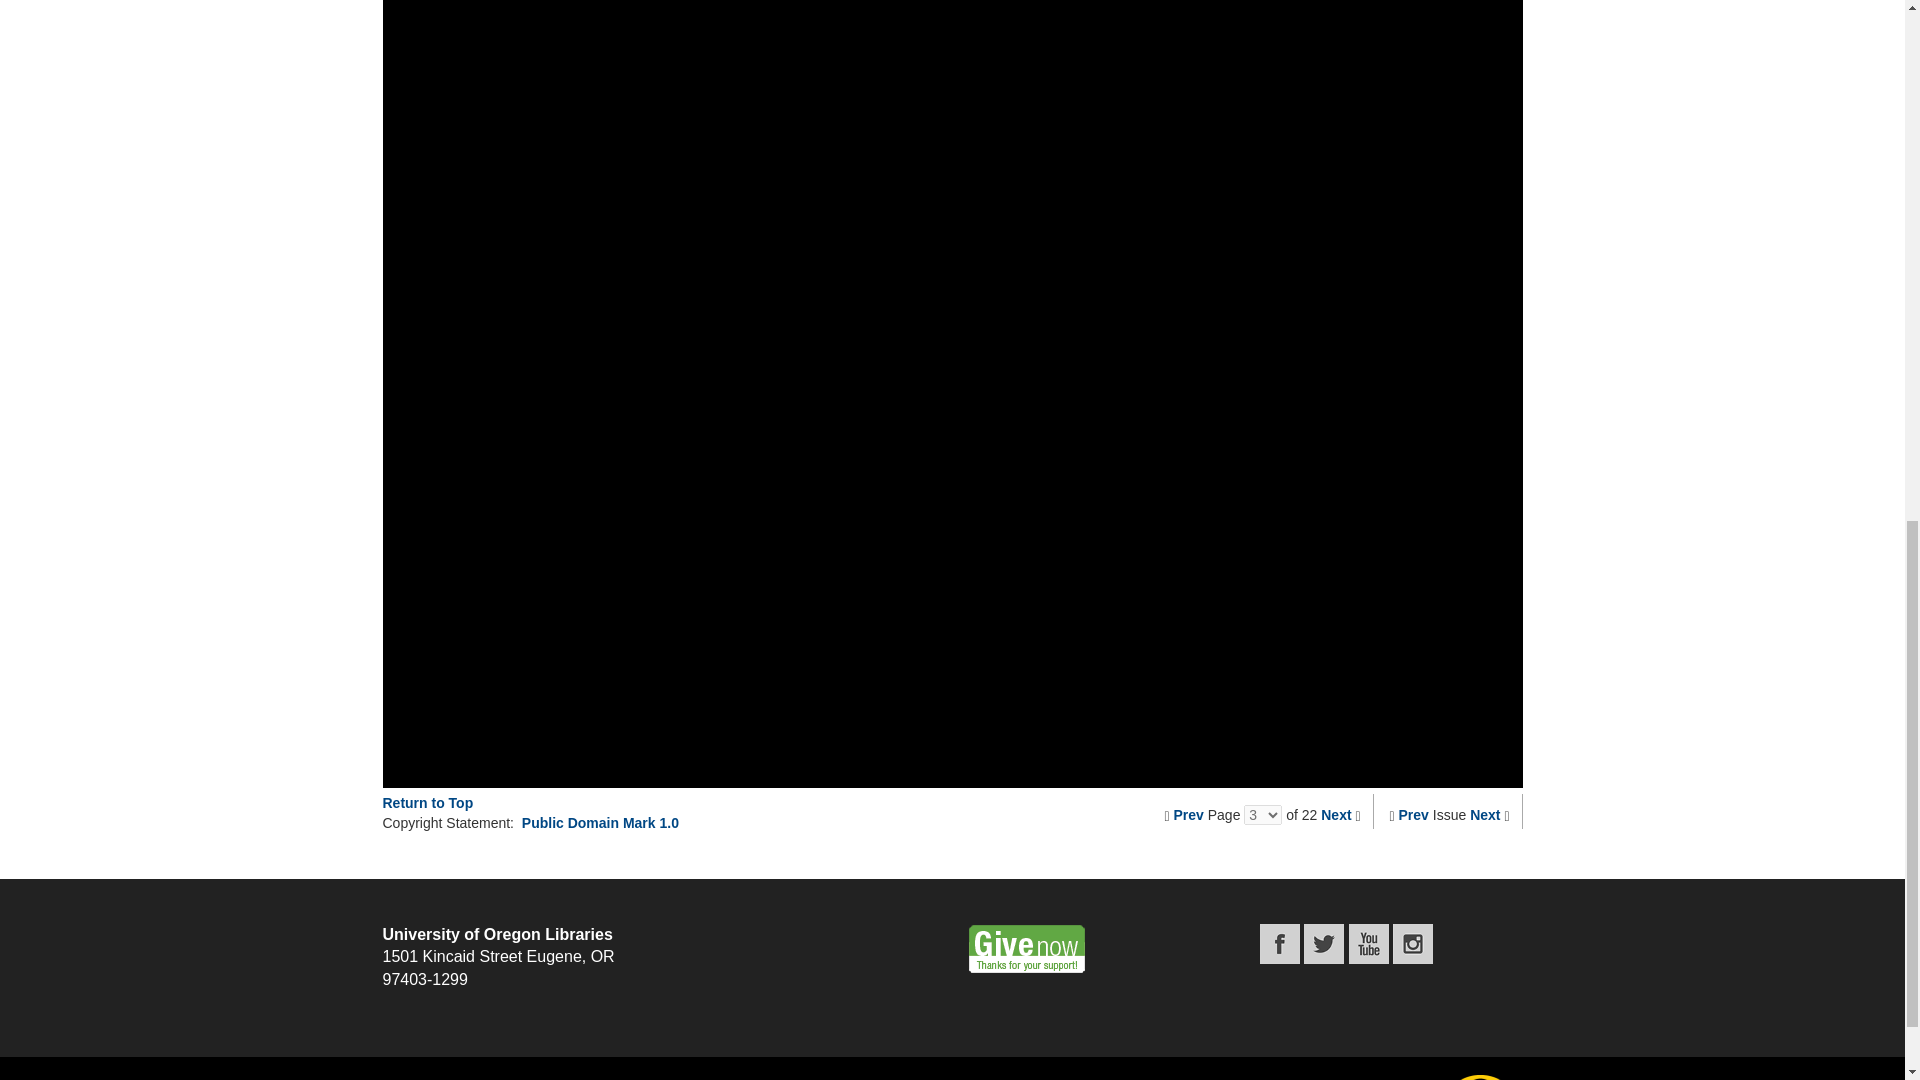 Image resolution: width=1920 pixels, height=1080 pixels. Describe the element at coordinates (1336, 814) in the screenshot. I see `Next` at that location.